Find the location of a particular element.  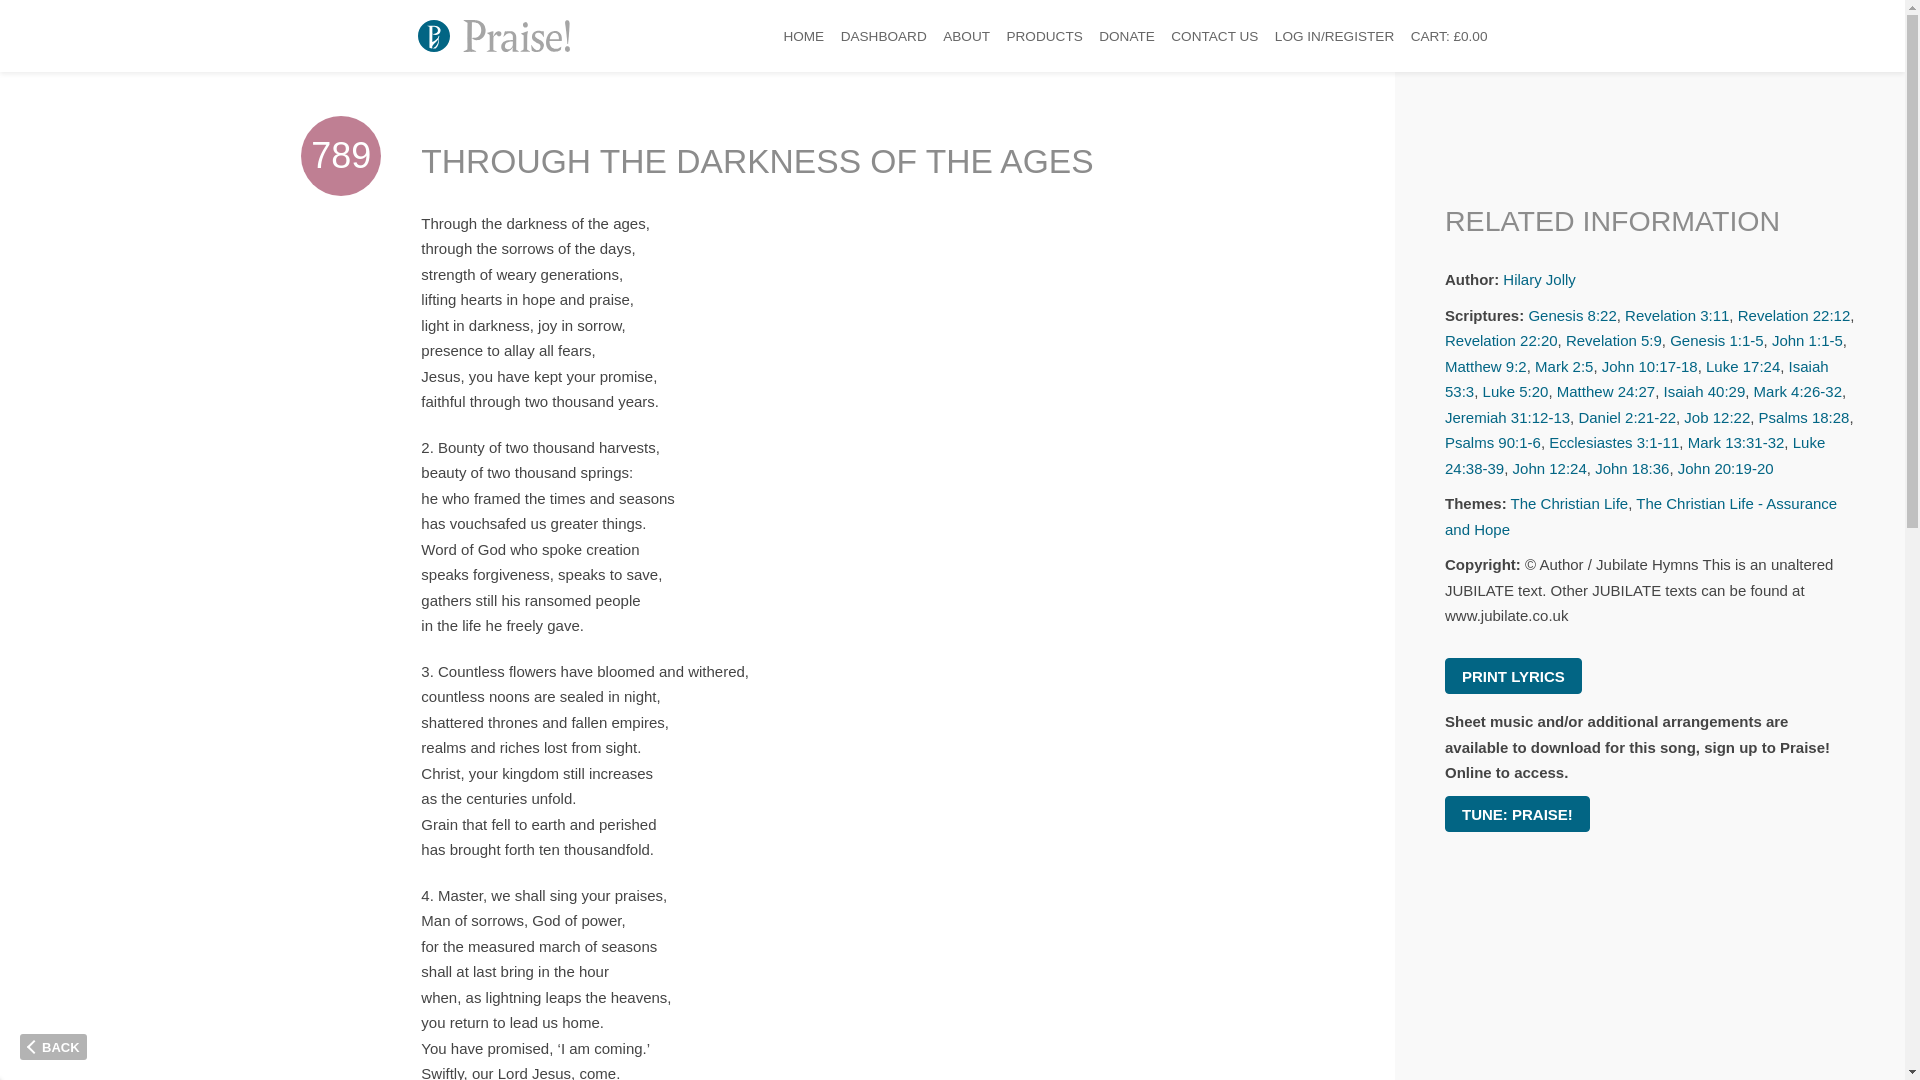

Hilary Jolly is located at coordinates (1540, 280).